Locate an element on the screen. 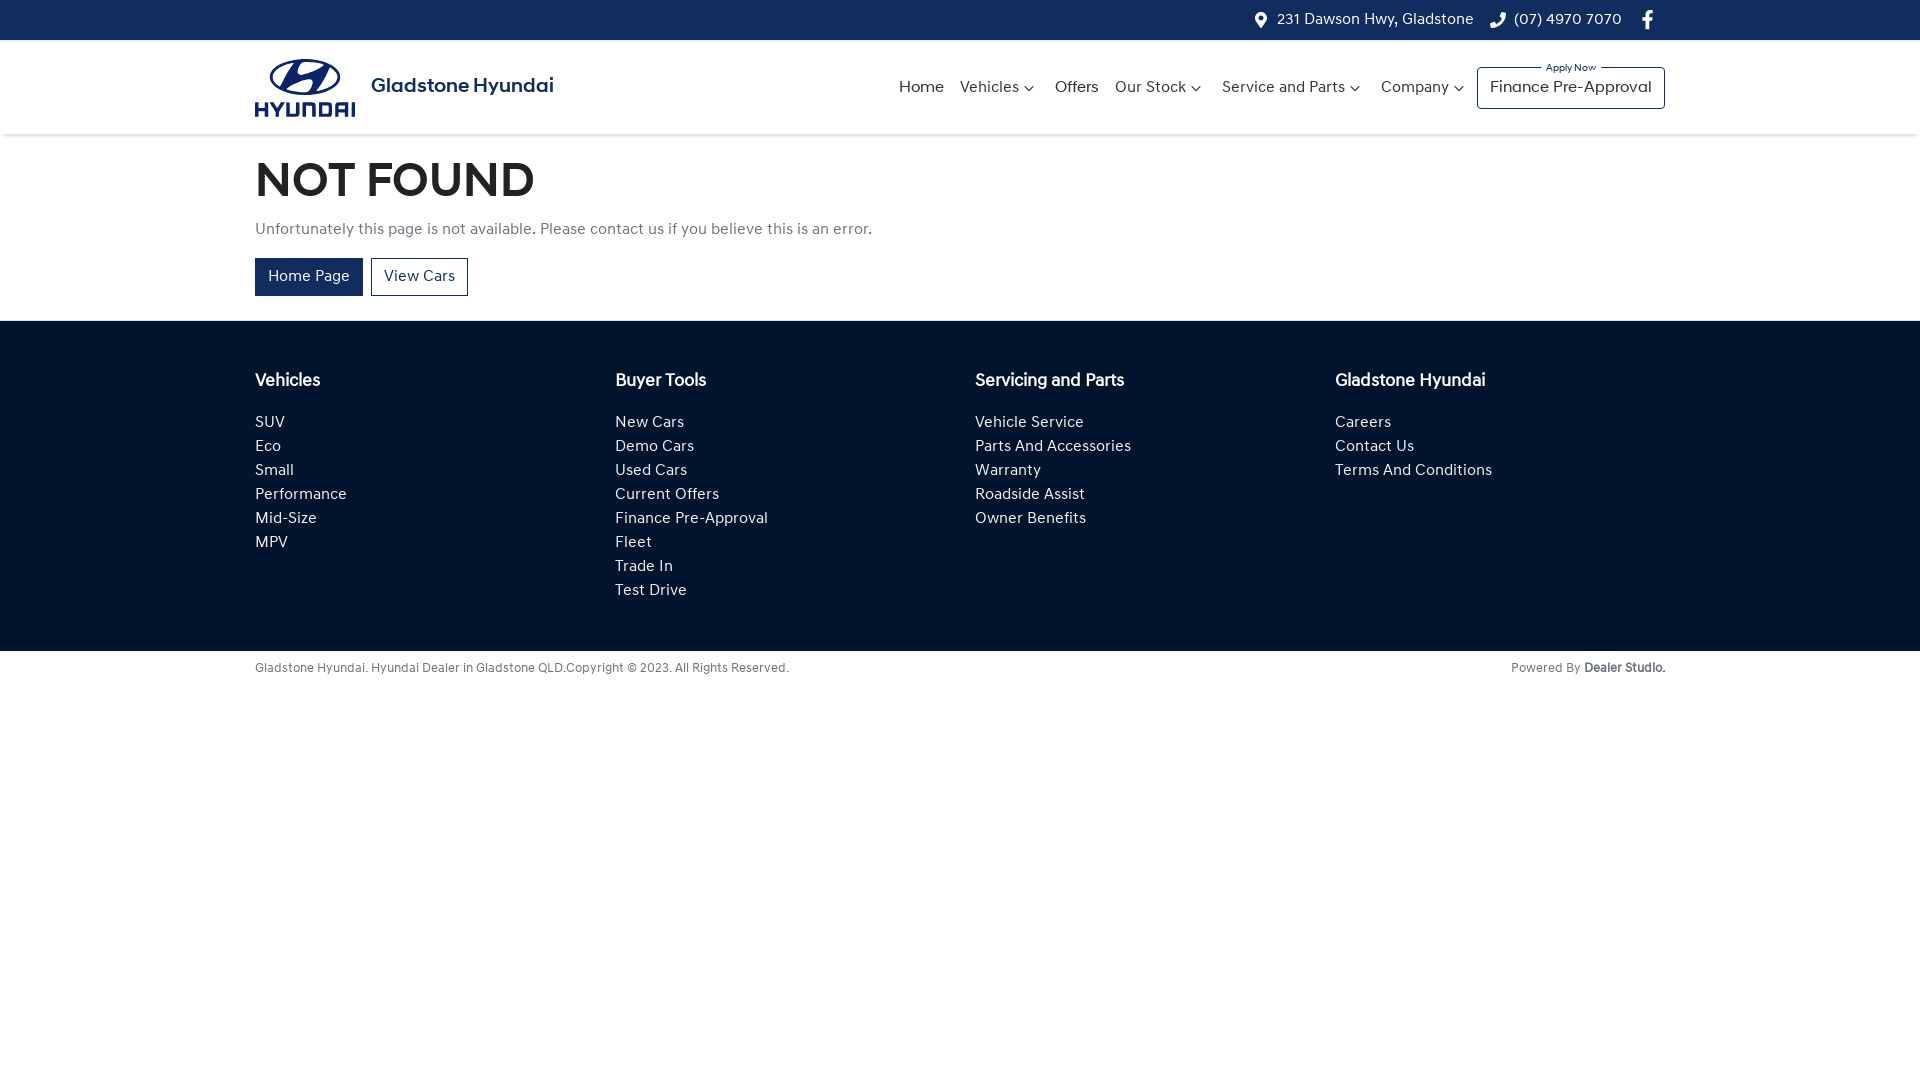 The height and width of the screenshot is (1080, 1920). (07) 4970 7070 is located at coordinates (1568, 20).